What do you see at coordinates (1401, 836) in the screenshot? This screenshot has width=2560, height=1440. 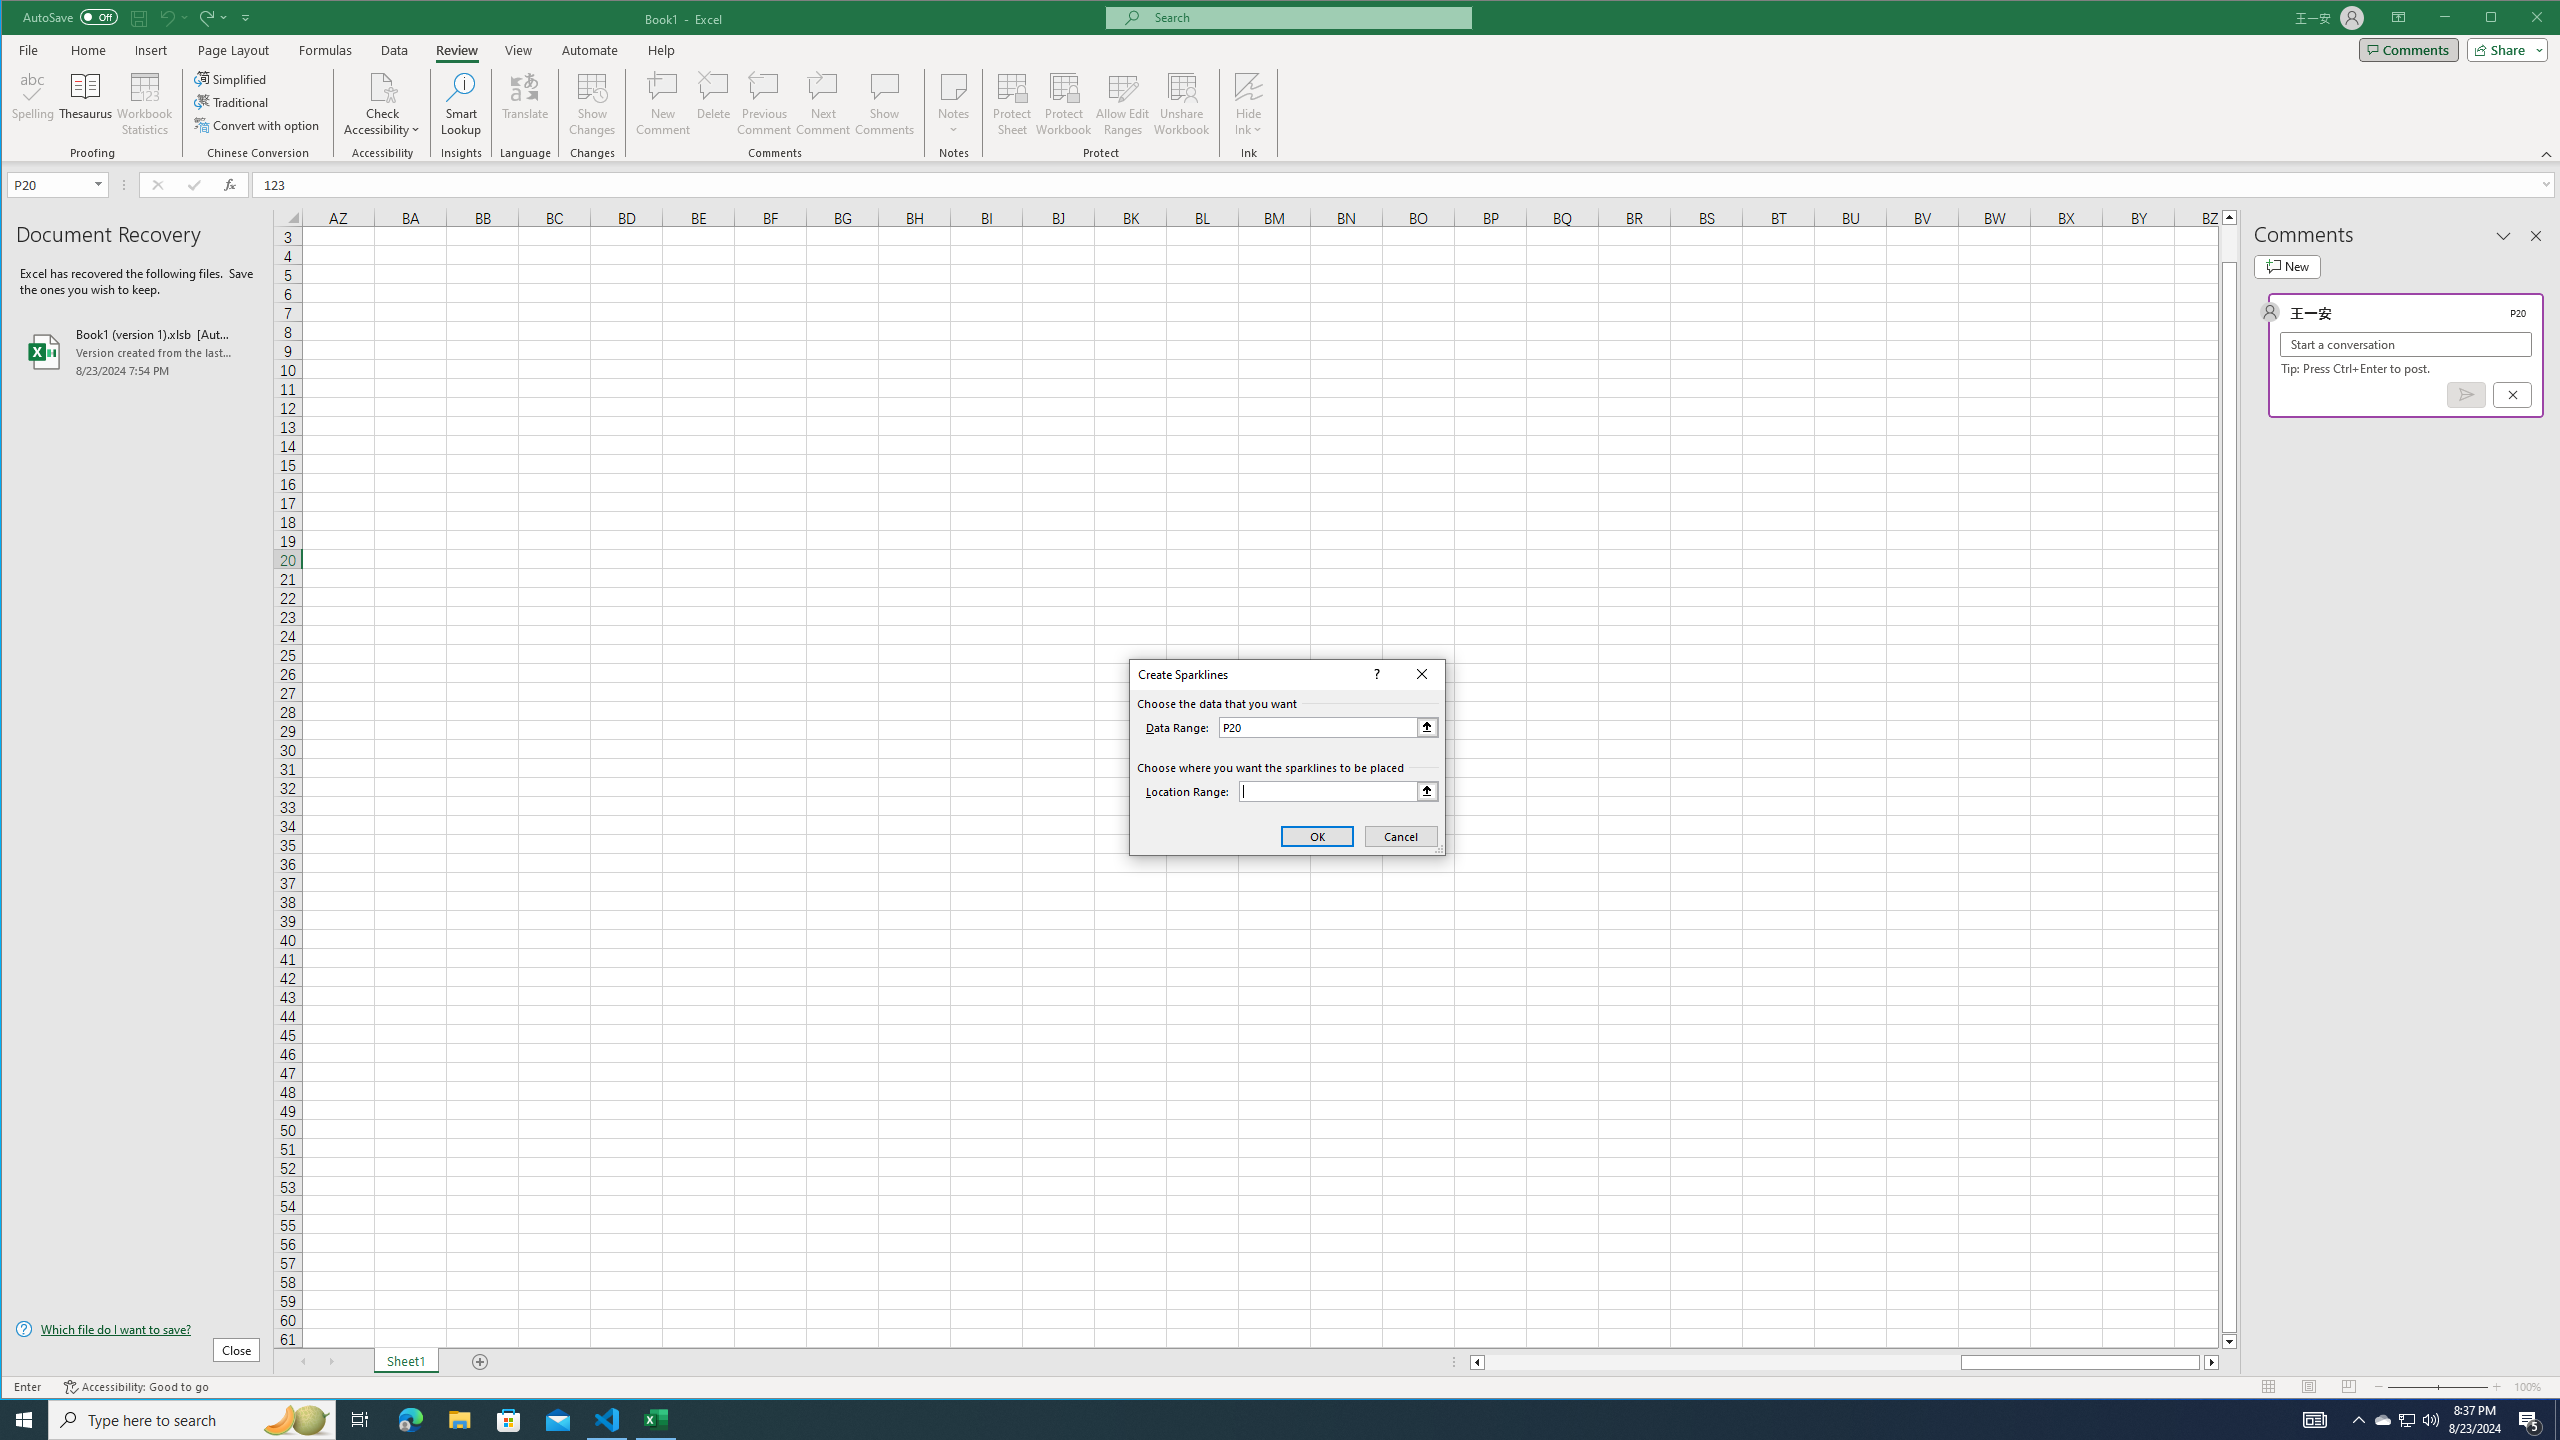 I see `Cancel` at bounding box center [1401, 836].